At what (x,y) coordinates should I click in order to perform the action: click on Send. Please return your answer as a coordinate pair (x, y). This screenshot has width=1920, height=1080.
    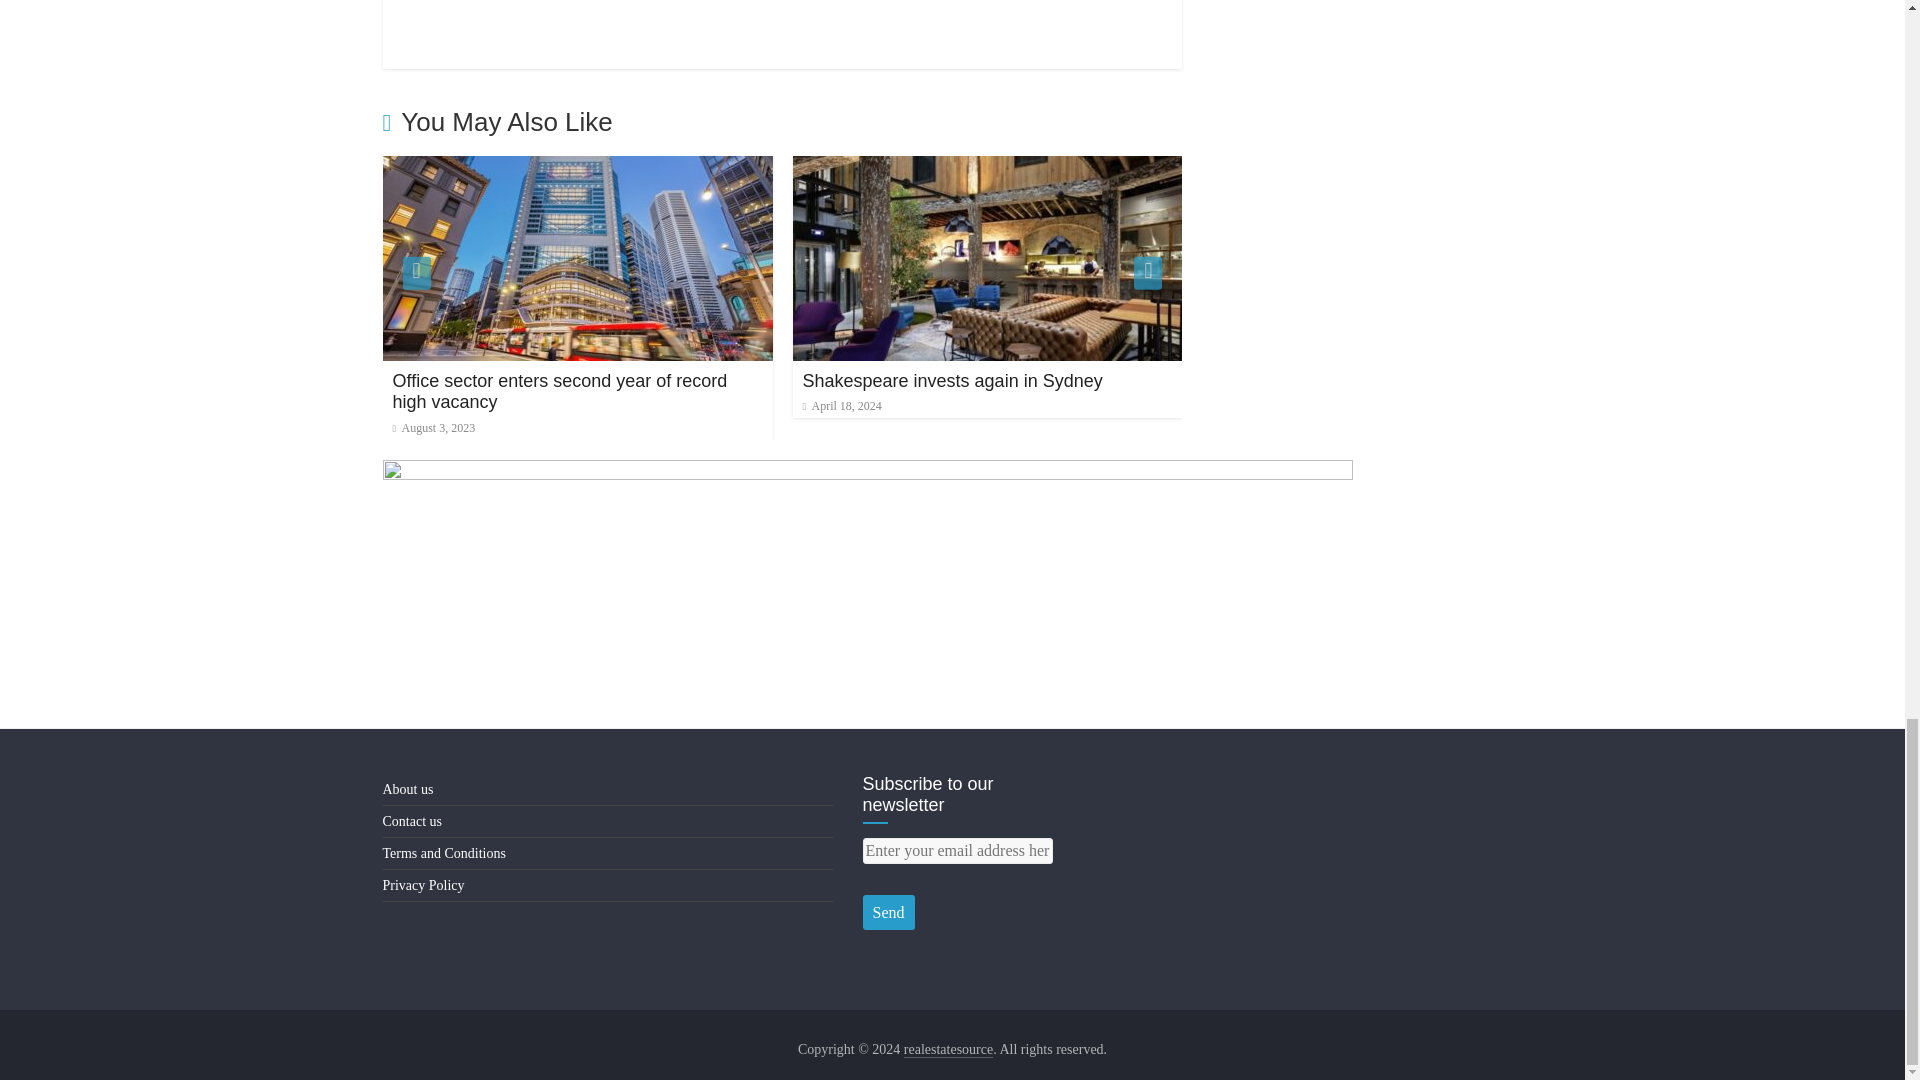
    Looking at the image, I should click on (888, 912).